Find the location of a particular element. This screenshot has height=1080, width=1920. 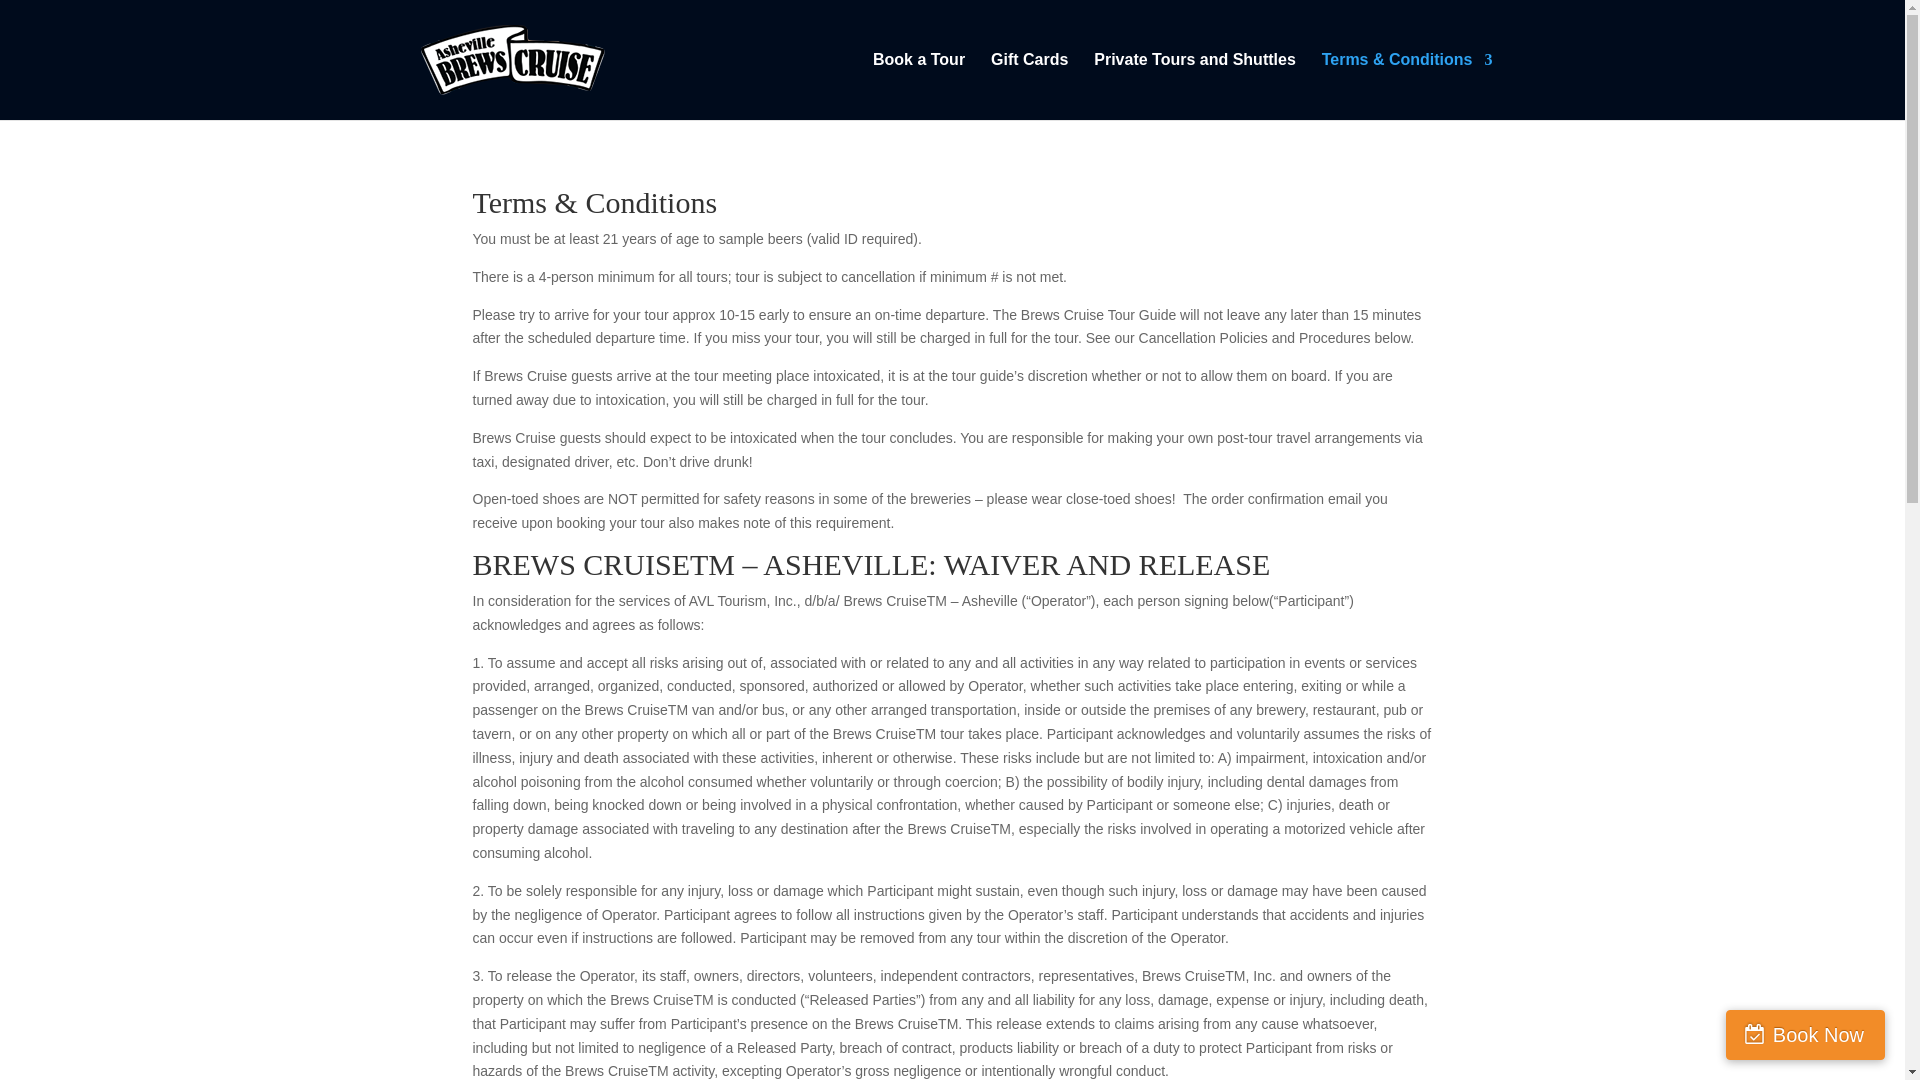

Gift Cards is located at coordinates (1028, 86).